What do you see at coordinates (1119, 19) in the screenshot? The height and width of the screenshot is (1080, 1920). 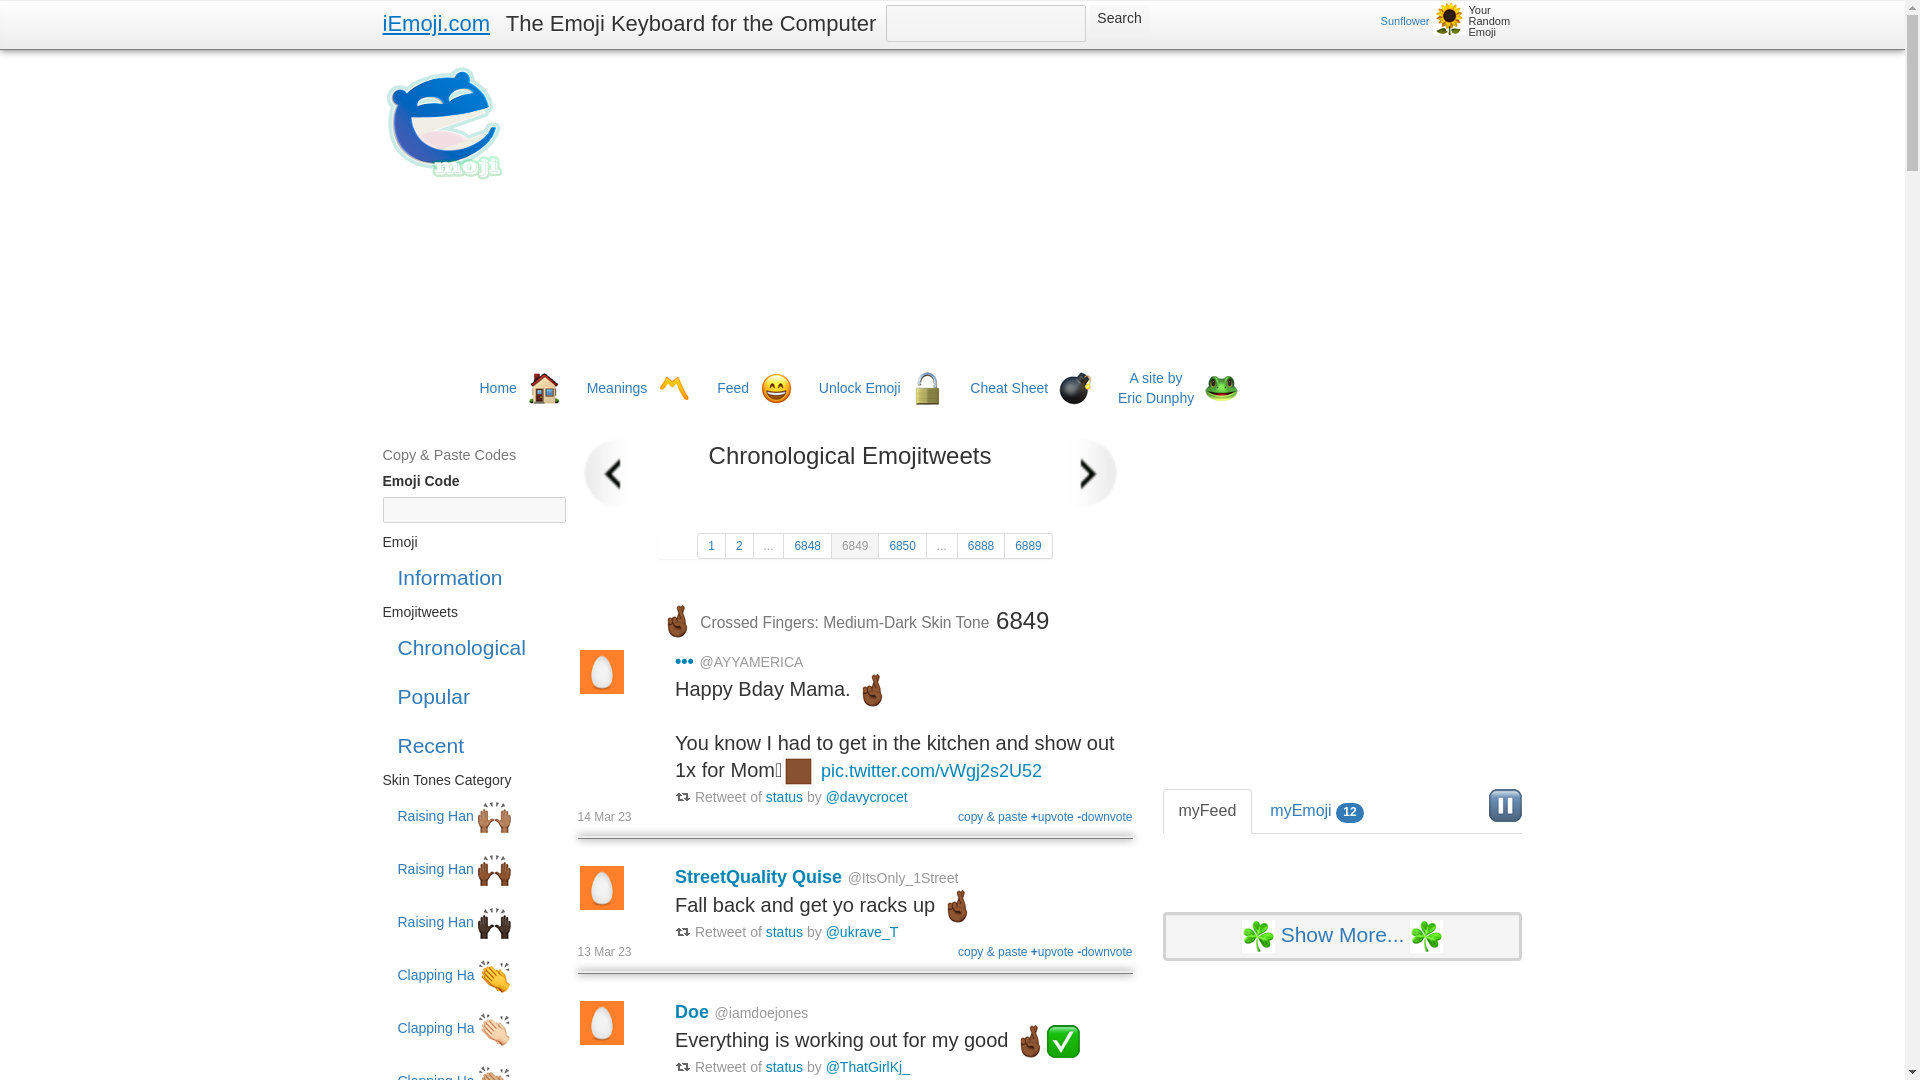 I see `Search` at bounding box center [1119, 19].